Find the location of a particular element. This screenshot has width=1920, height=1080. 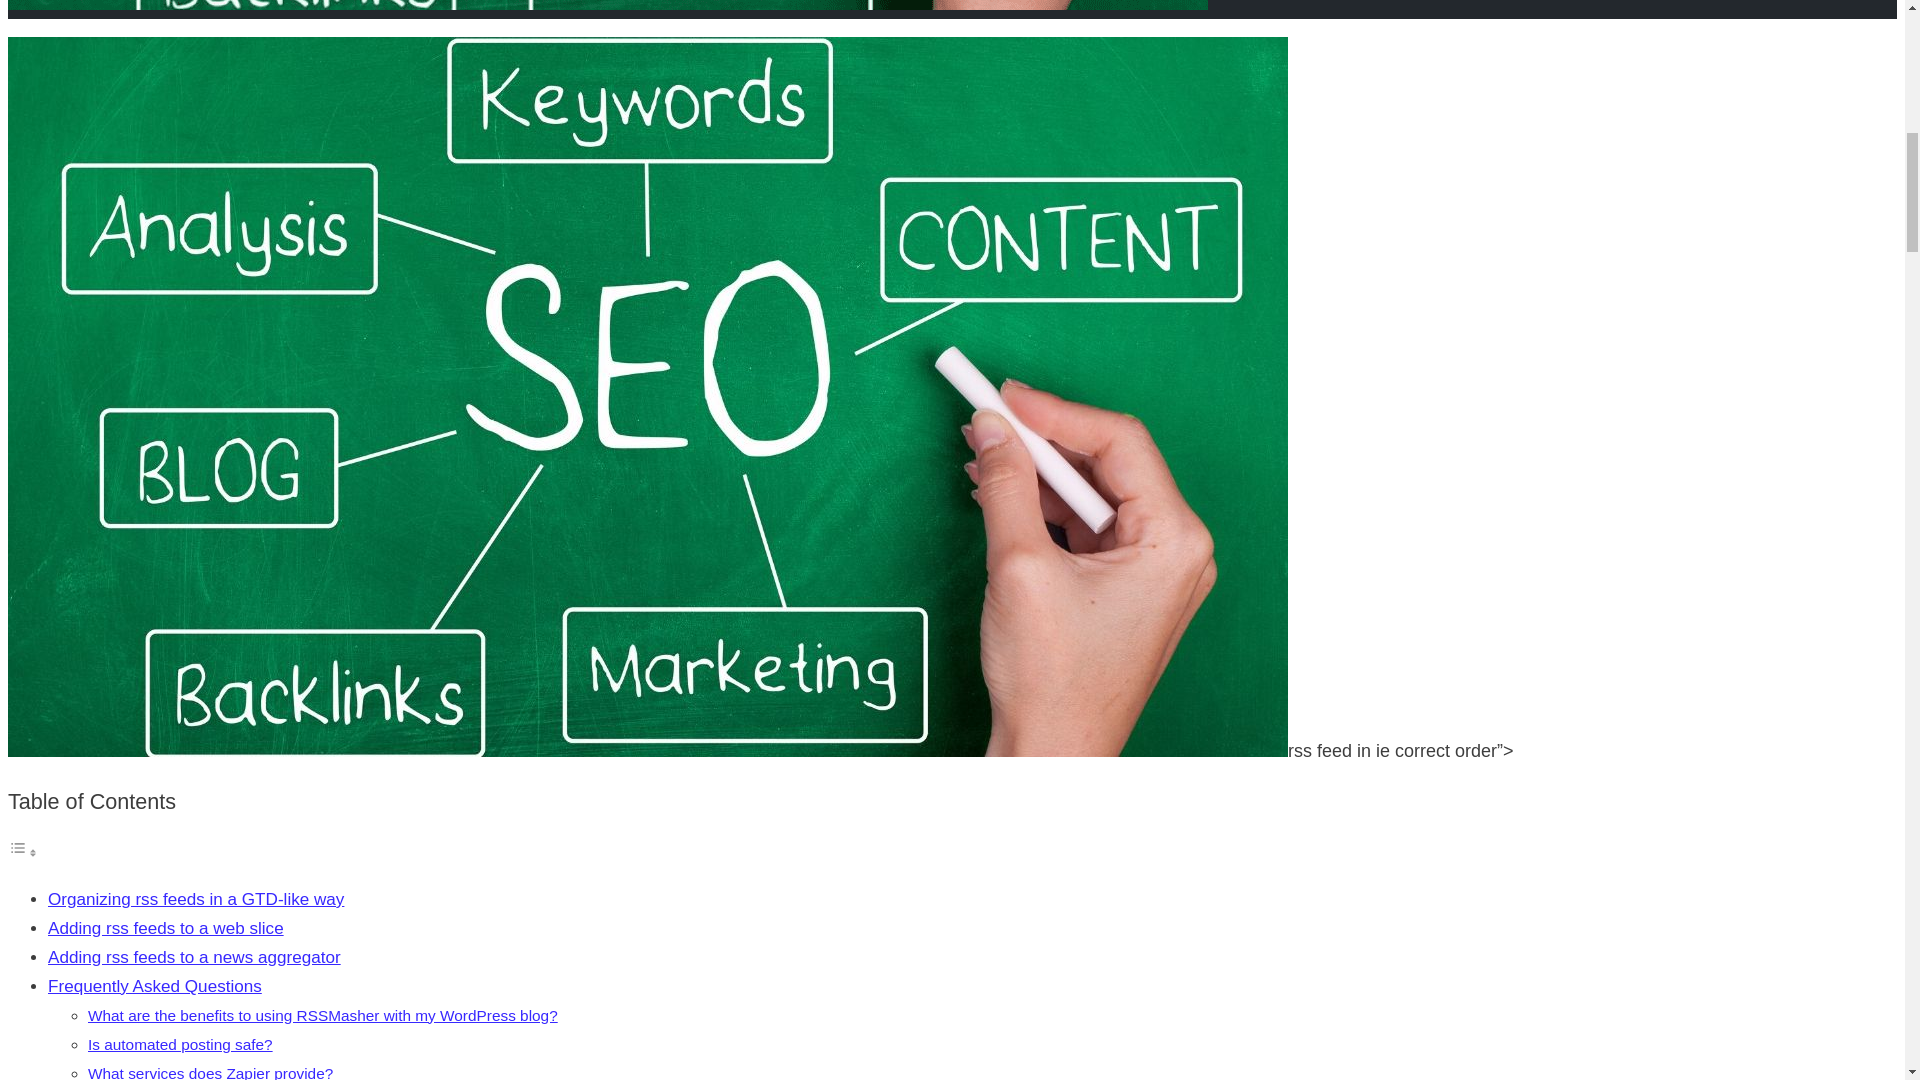

Adding rss feeds to a news aggregator is located at coordinates (180, 1044).